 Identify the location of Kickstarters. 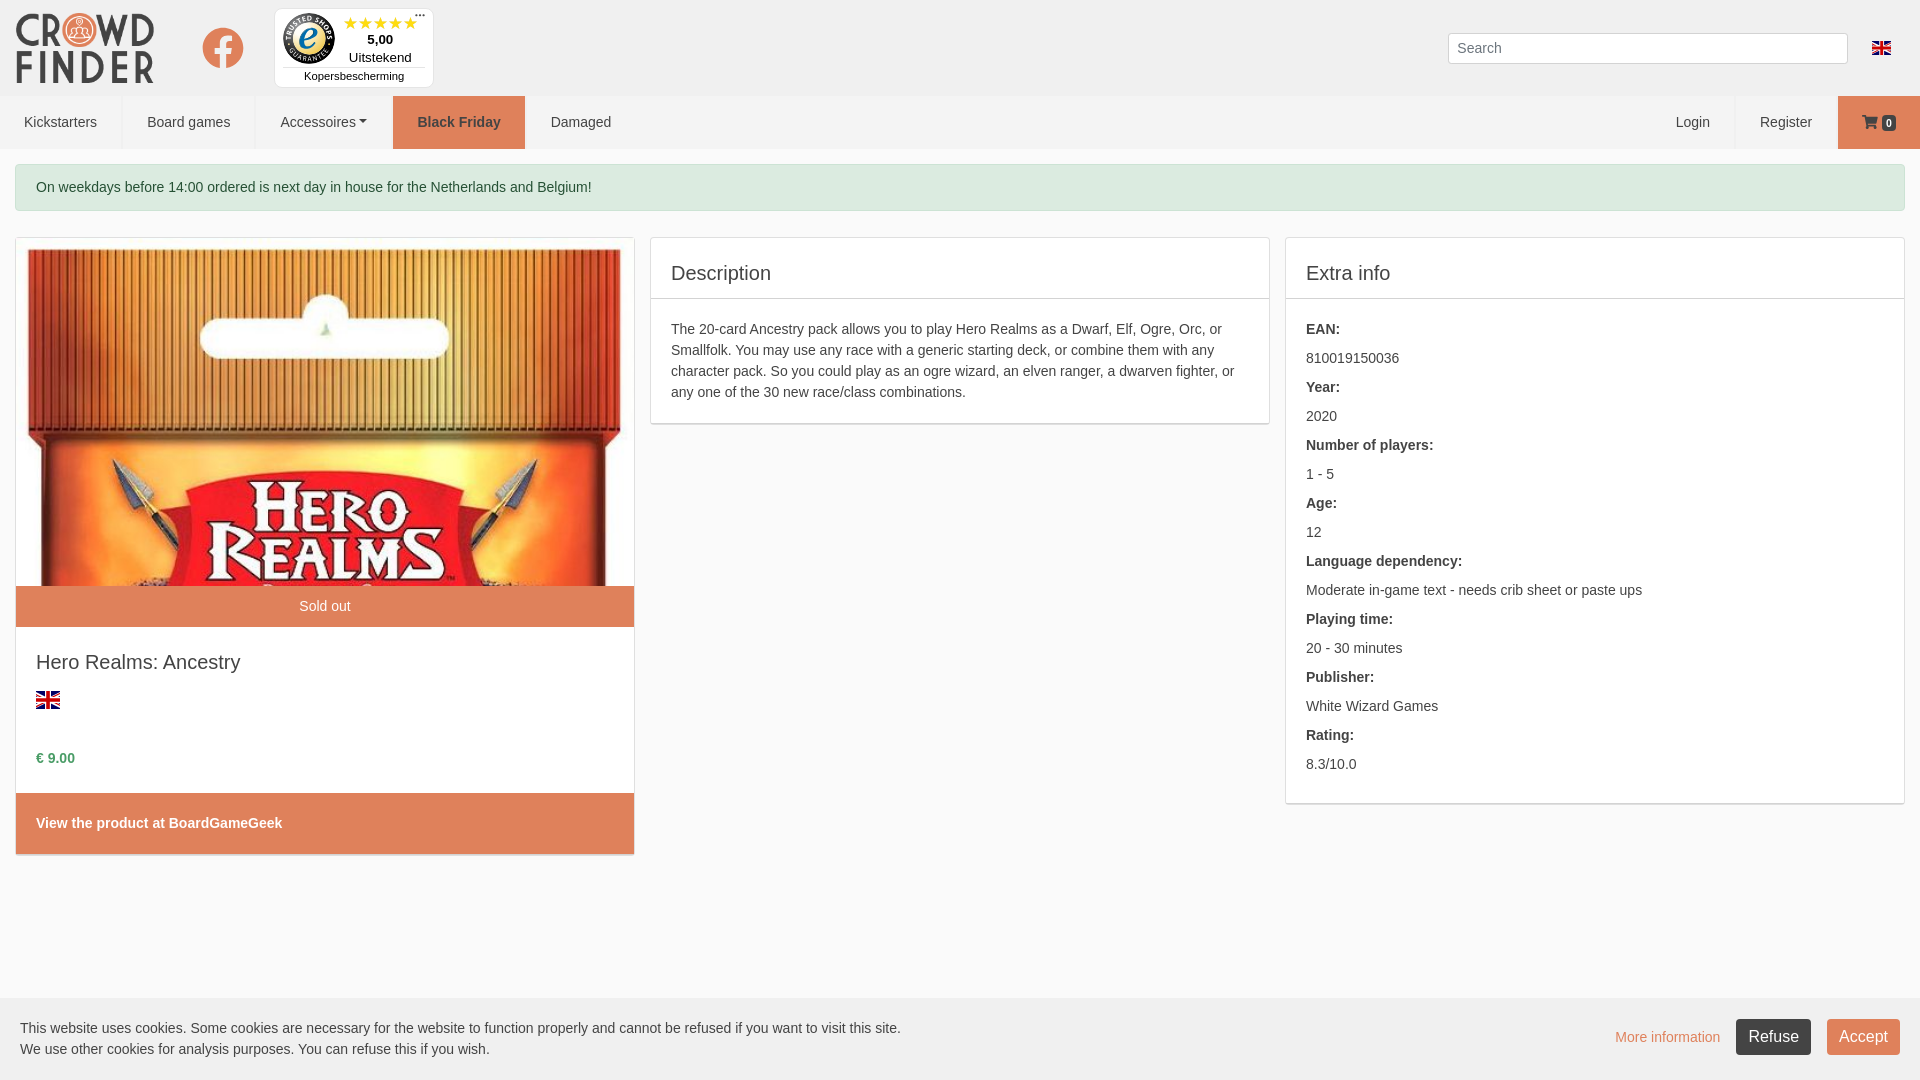
(60, 122).